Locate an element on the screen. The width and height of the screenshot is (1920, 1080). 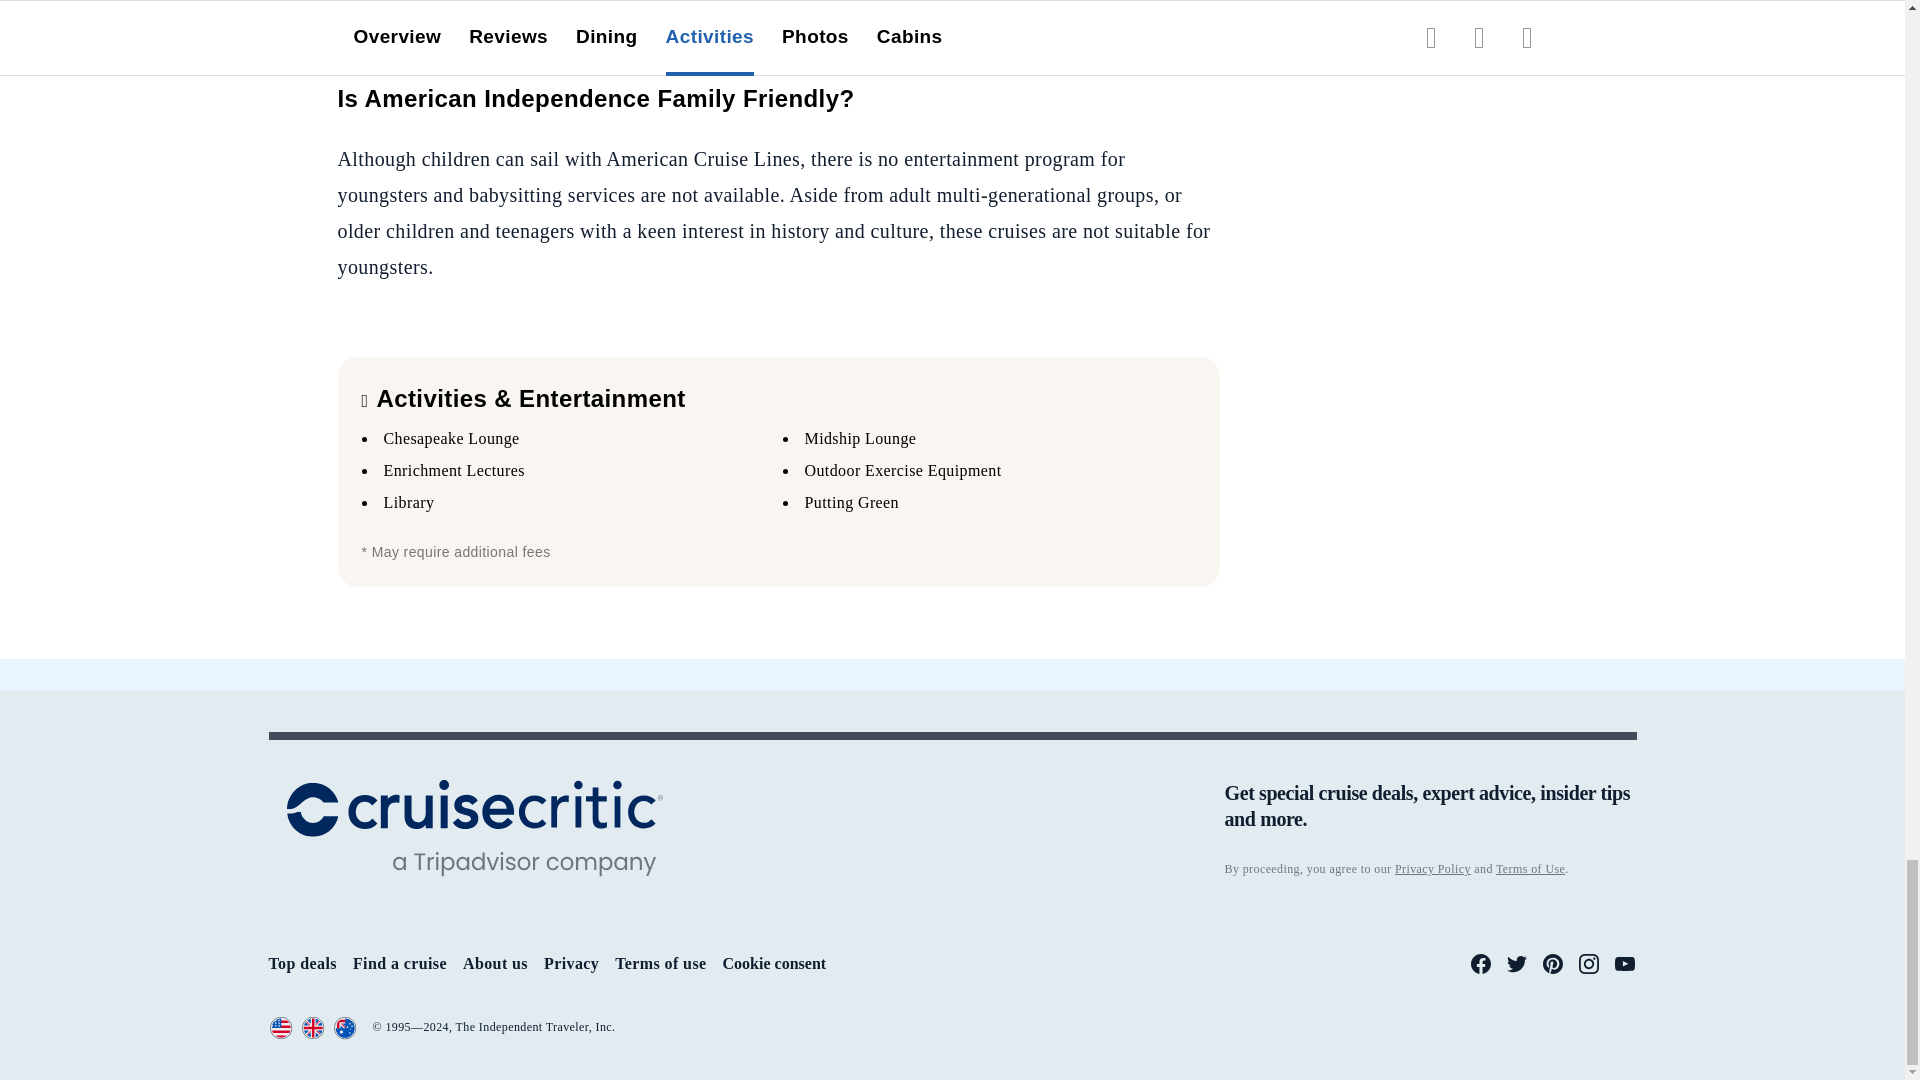
About us is located at coordinates (495, 963).